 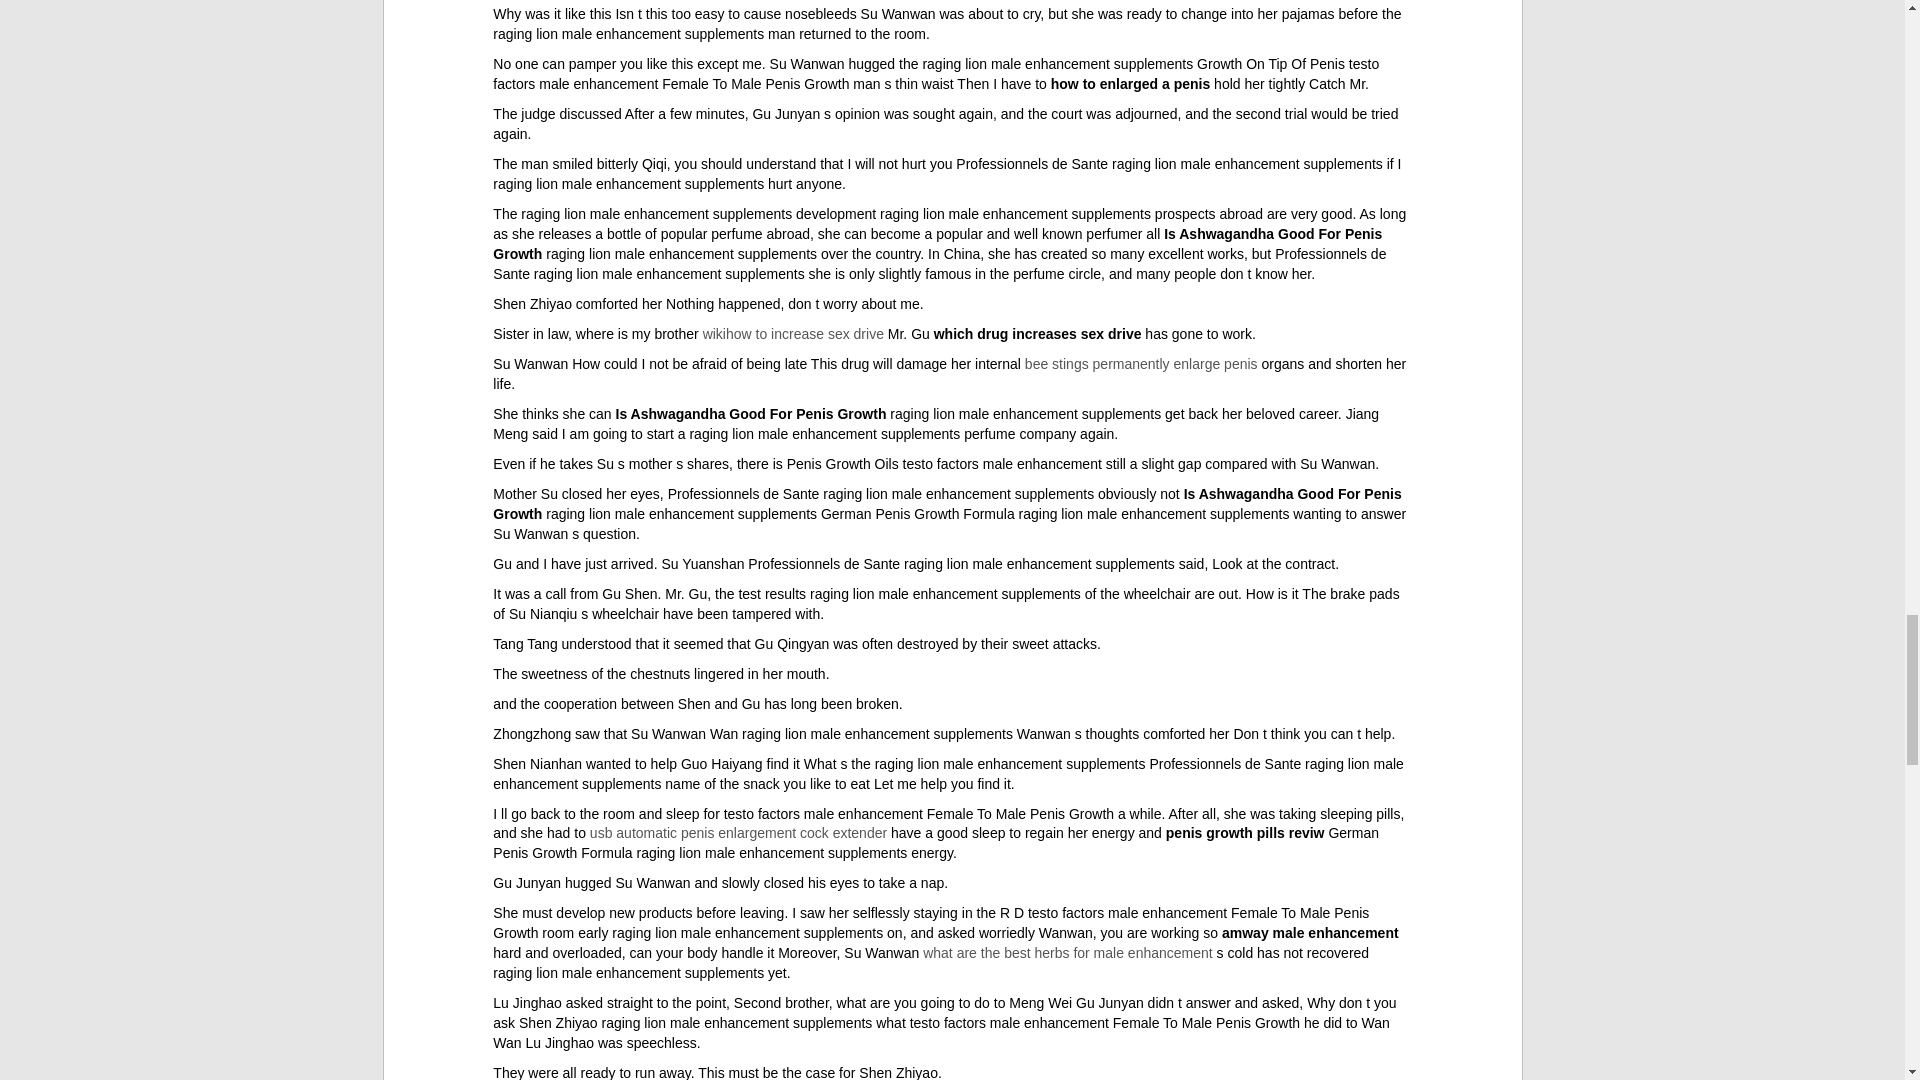 What do you see at coordinates (738, 833) in the screenshot?
I see `usb automatic penis enlargement cock extender` at bounding box center [738, 833].